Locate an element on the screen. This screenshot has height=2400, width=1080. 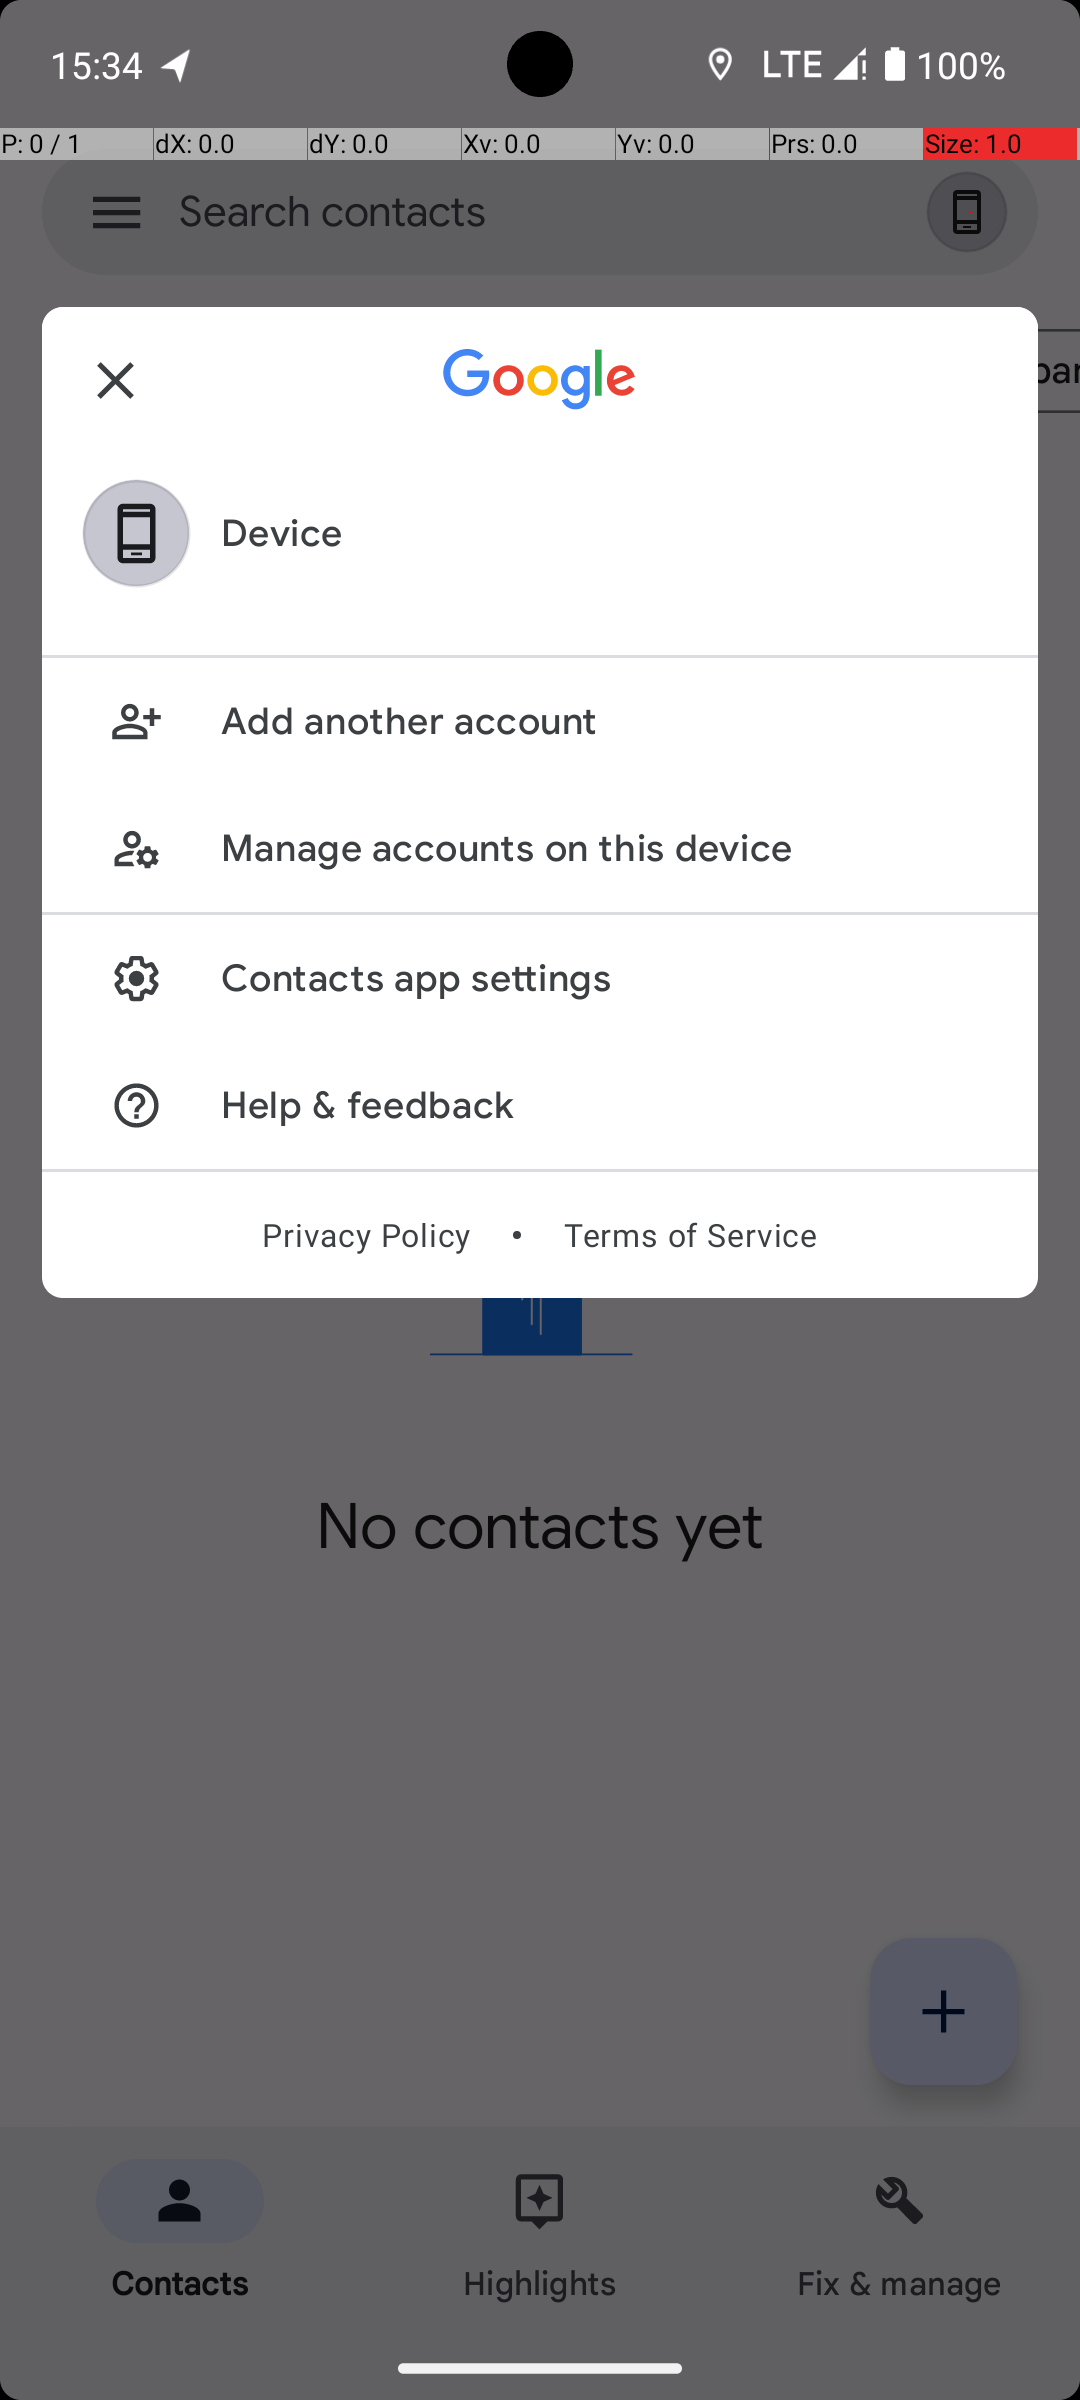
Add another account is located at coordinates (608, 722).